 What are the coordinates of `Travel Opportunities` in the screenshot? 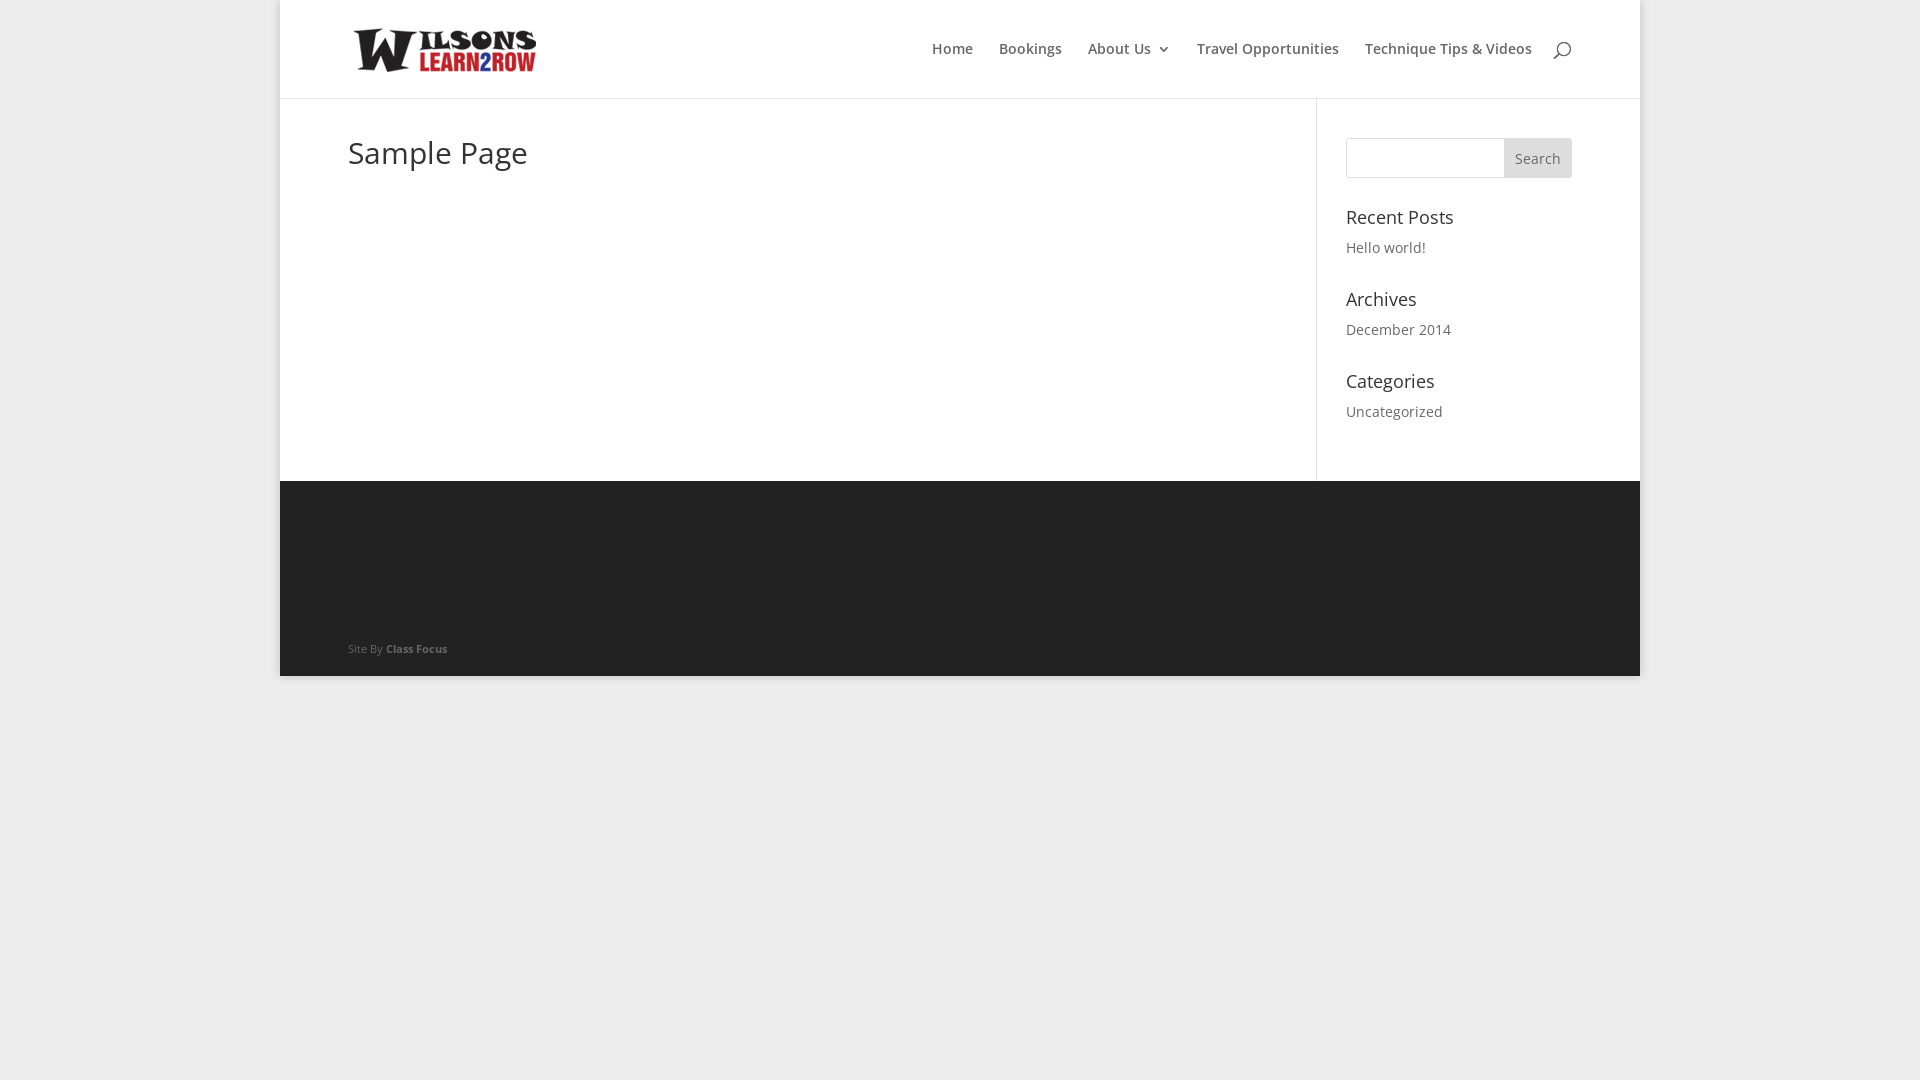 It's located at (1268, 70).